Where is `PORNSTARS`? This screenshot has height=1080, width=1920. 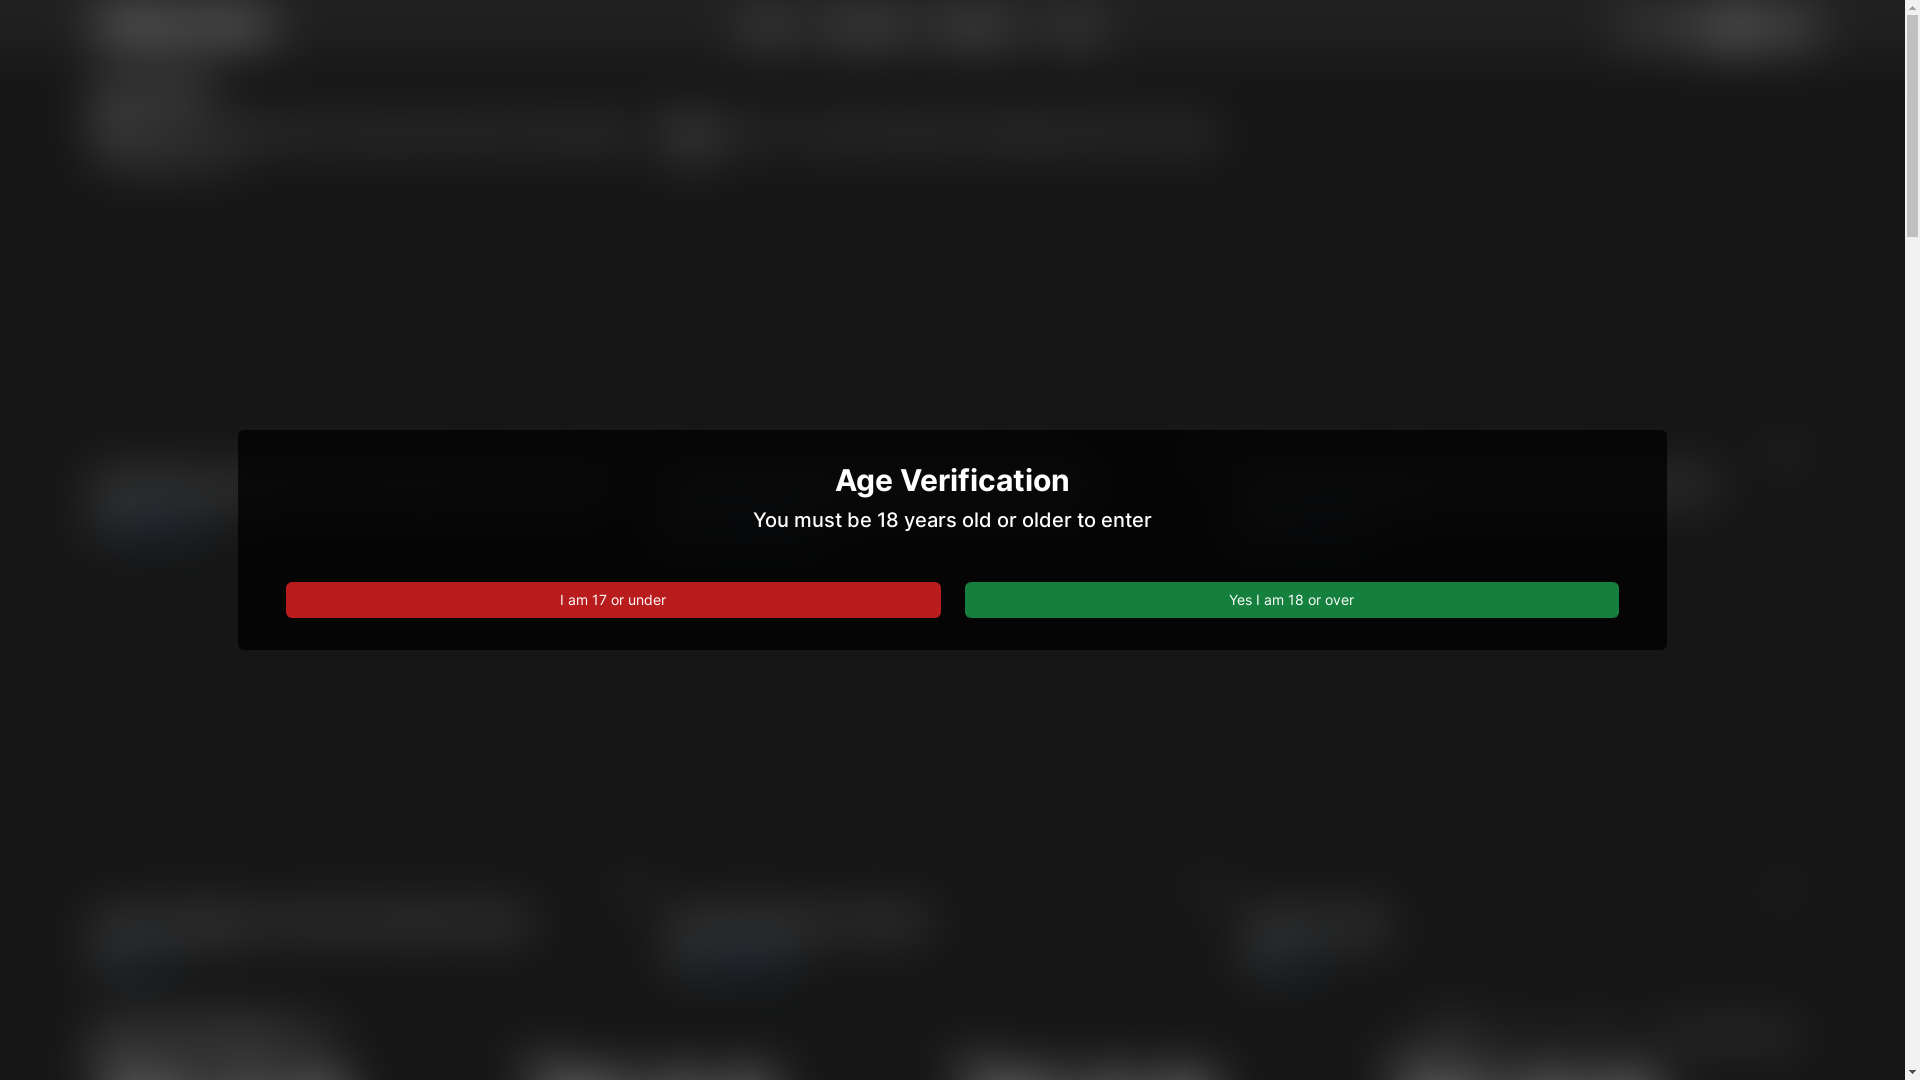 PORNSTARS is located at coordinates (974, 28).